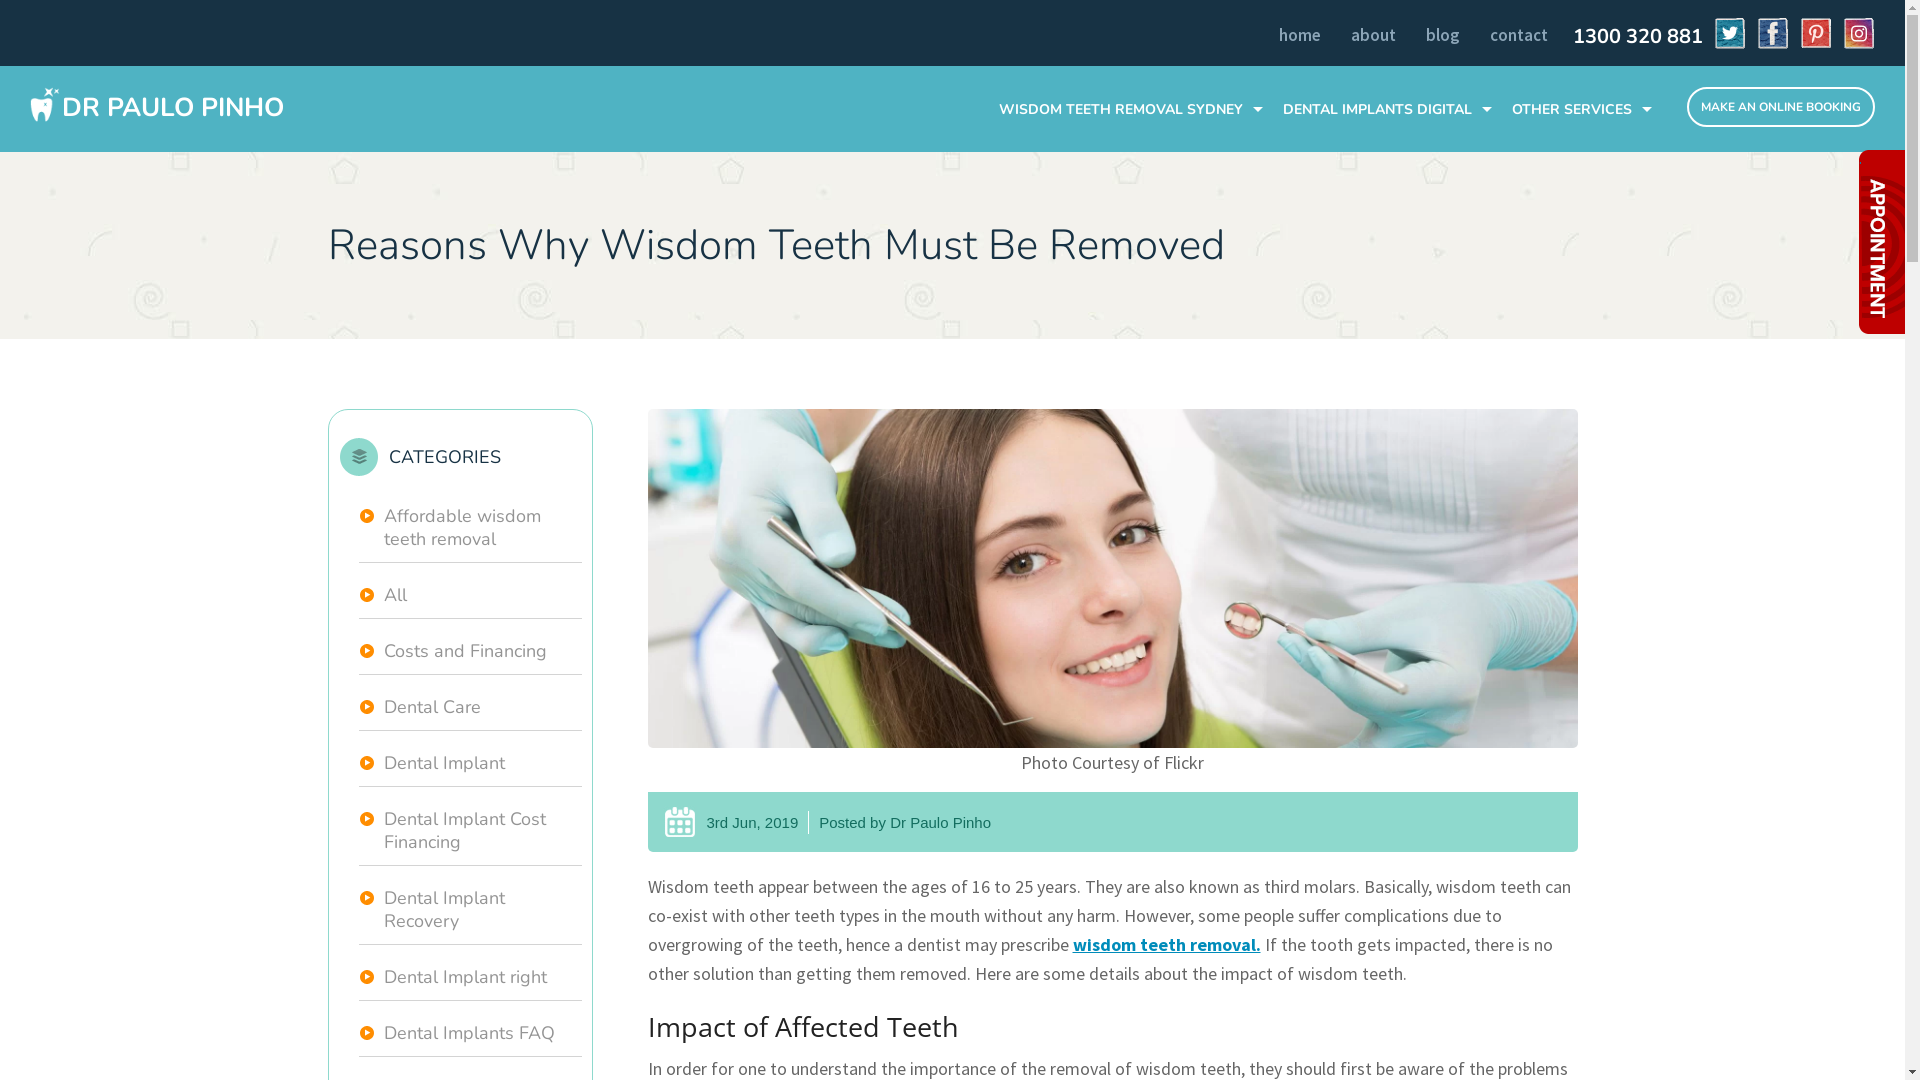 Image resolution: width=1920 pixels, height=1080 pixels. What do you see at coordinates (1392, 146) in the screenshot?
I see `COSTS & FINANCING` at bounding box center [1392, 146].